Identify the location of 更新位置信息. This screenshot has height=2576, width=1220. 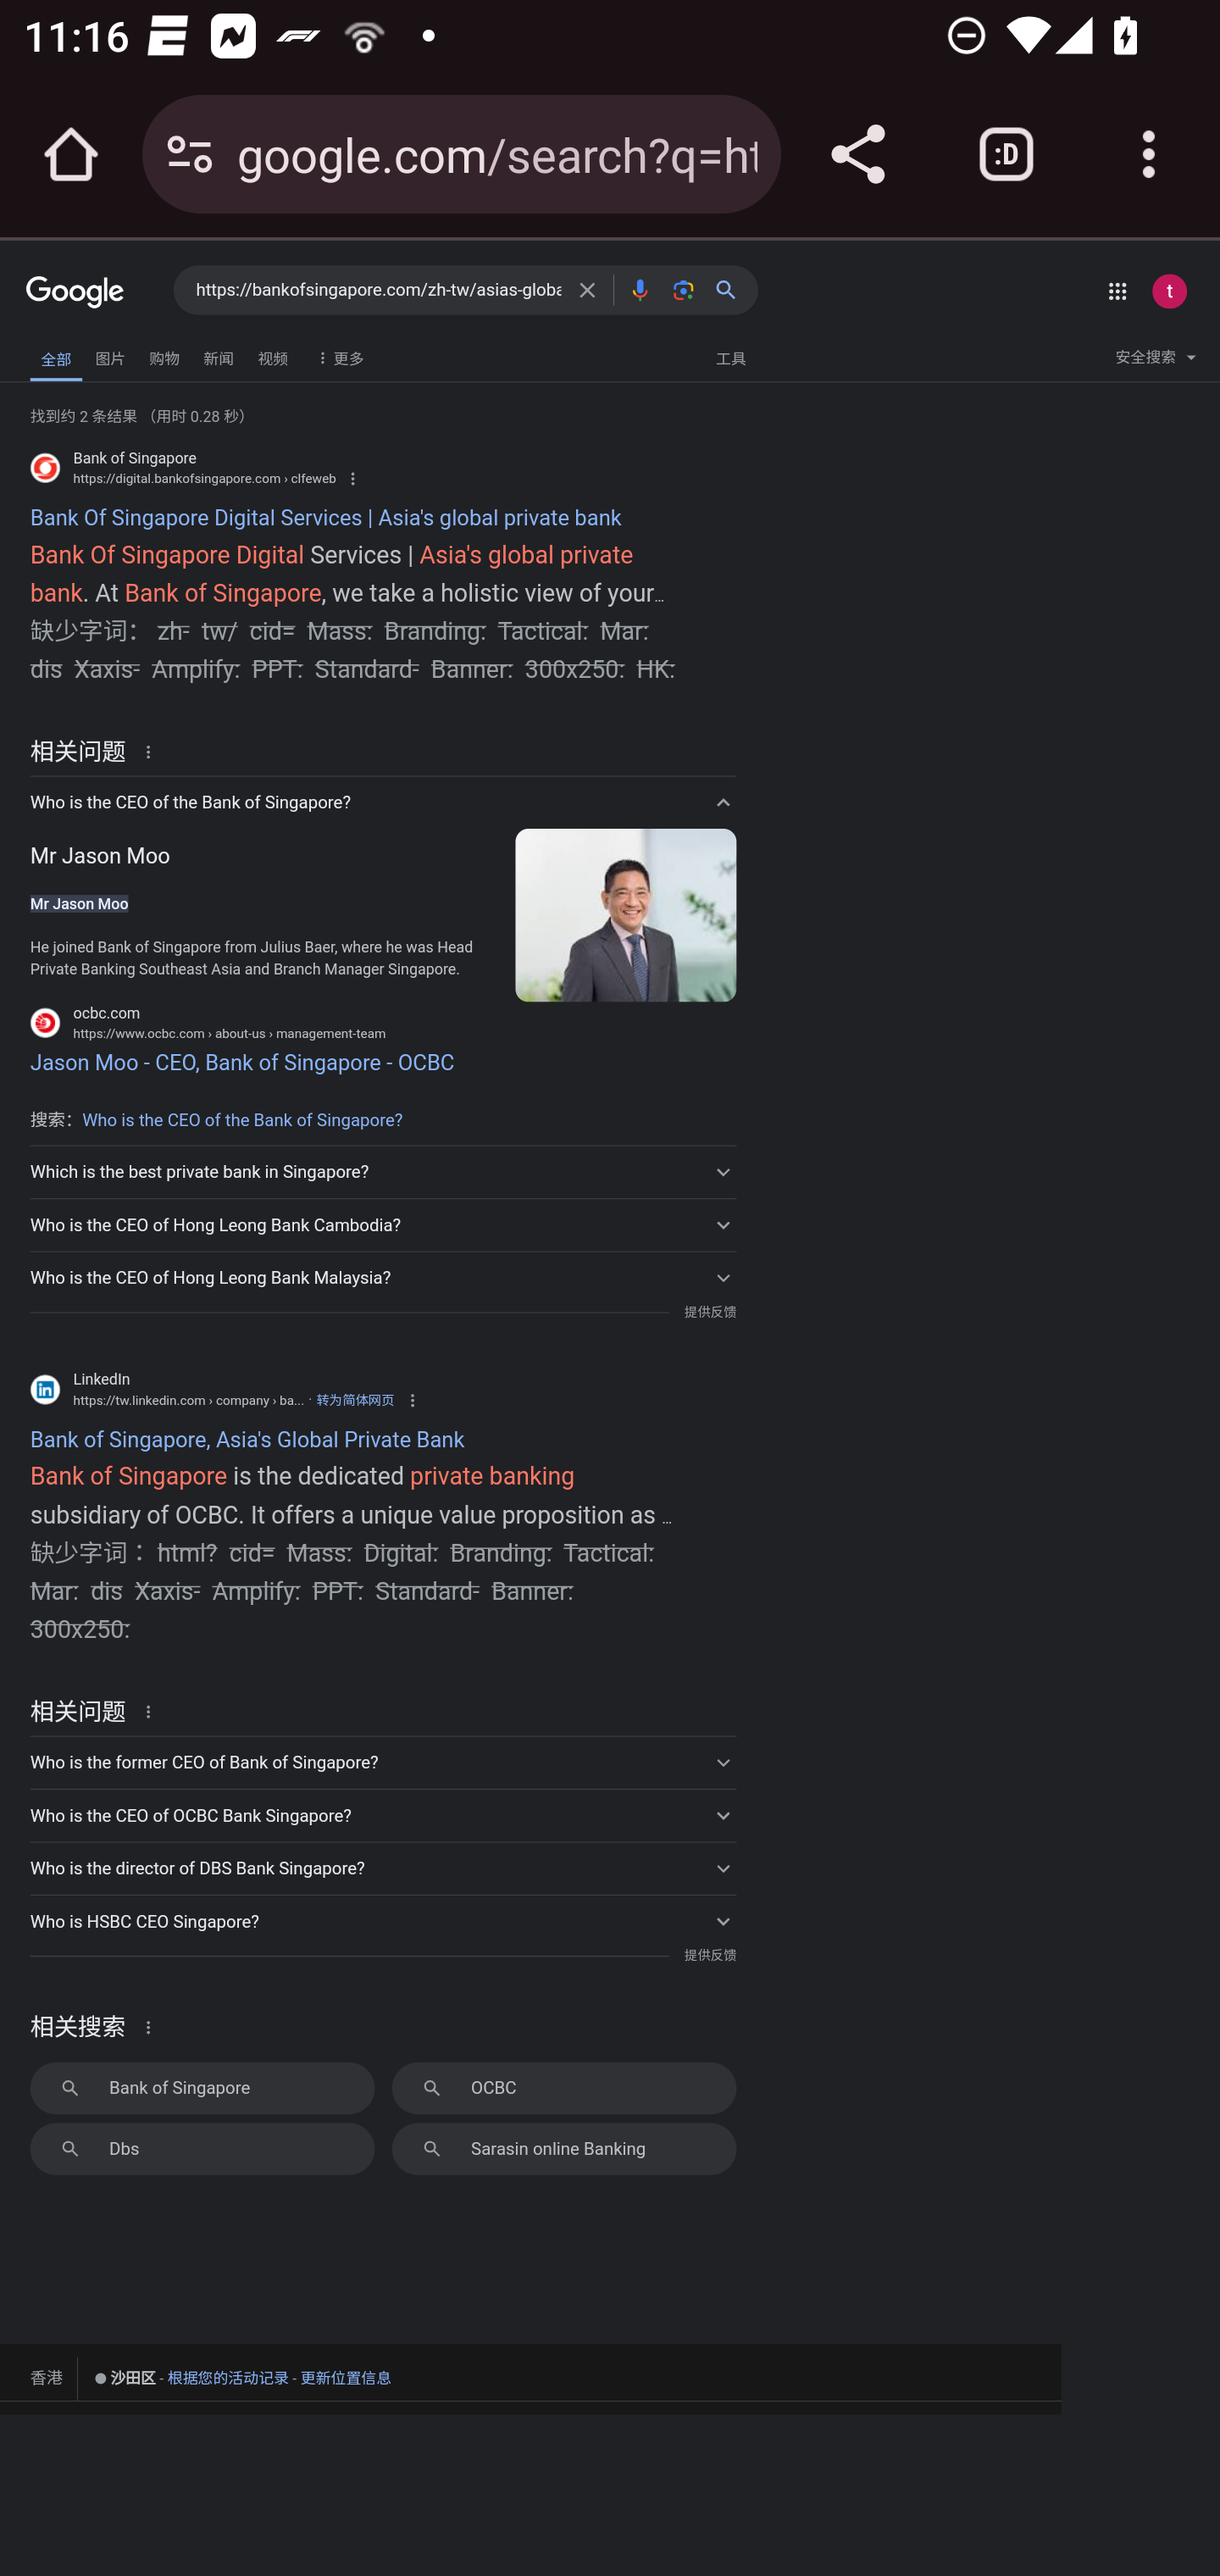
(346, 2378).